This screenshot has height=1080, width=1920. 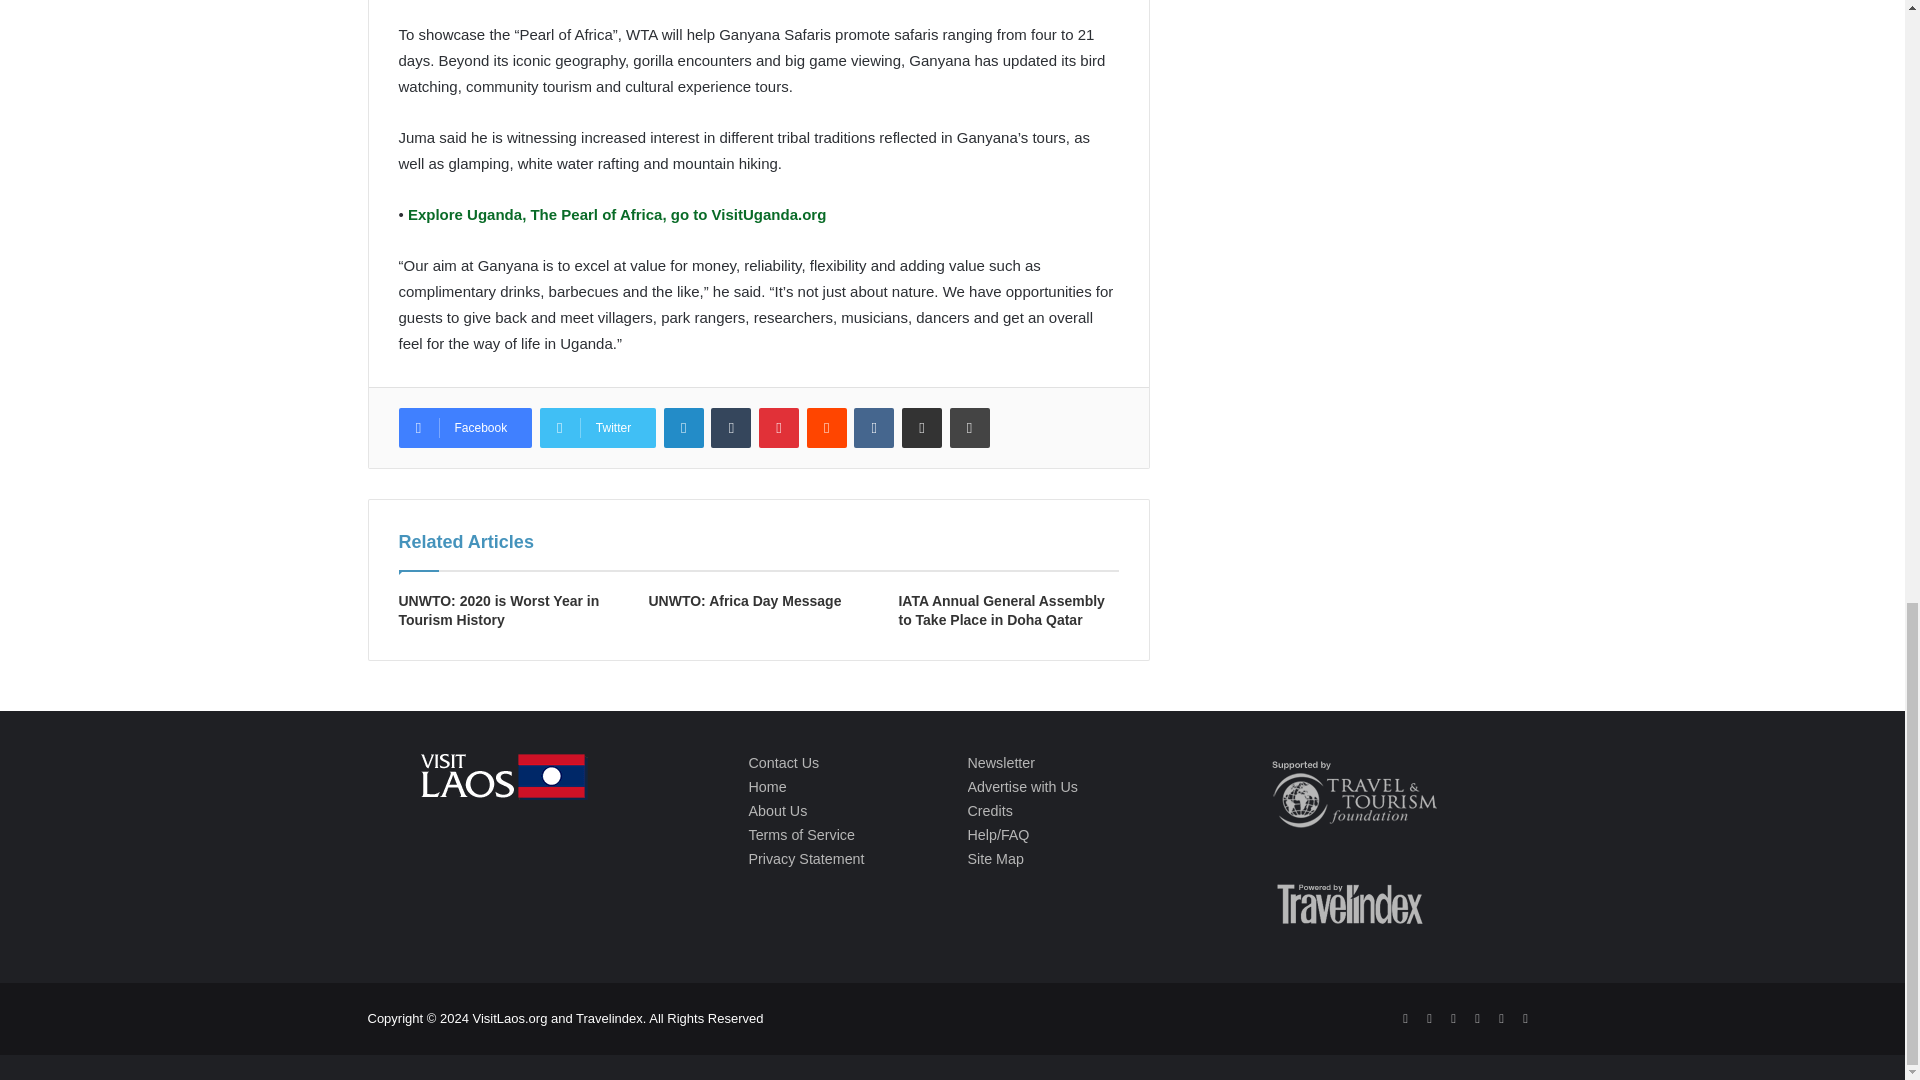 I want to click on Pinterest, so click(x=778, y=428).